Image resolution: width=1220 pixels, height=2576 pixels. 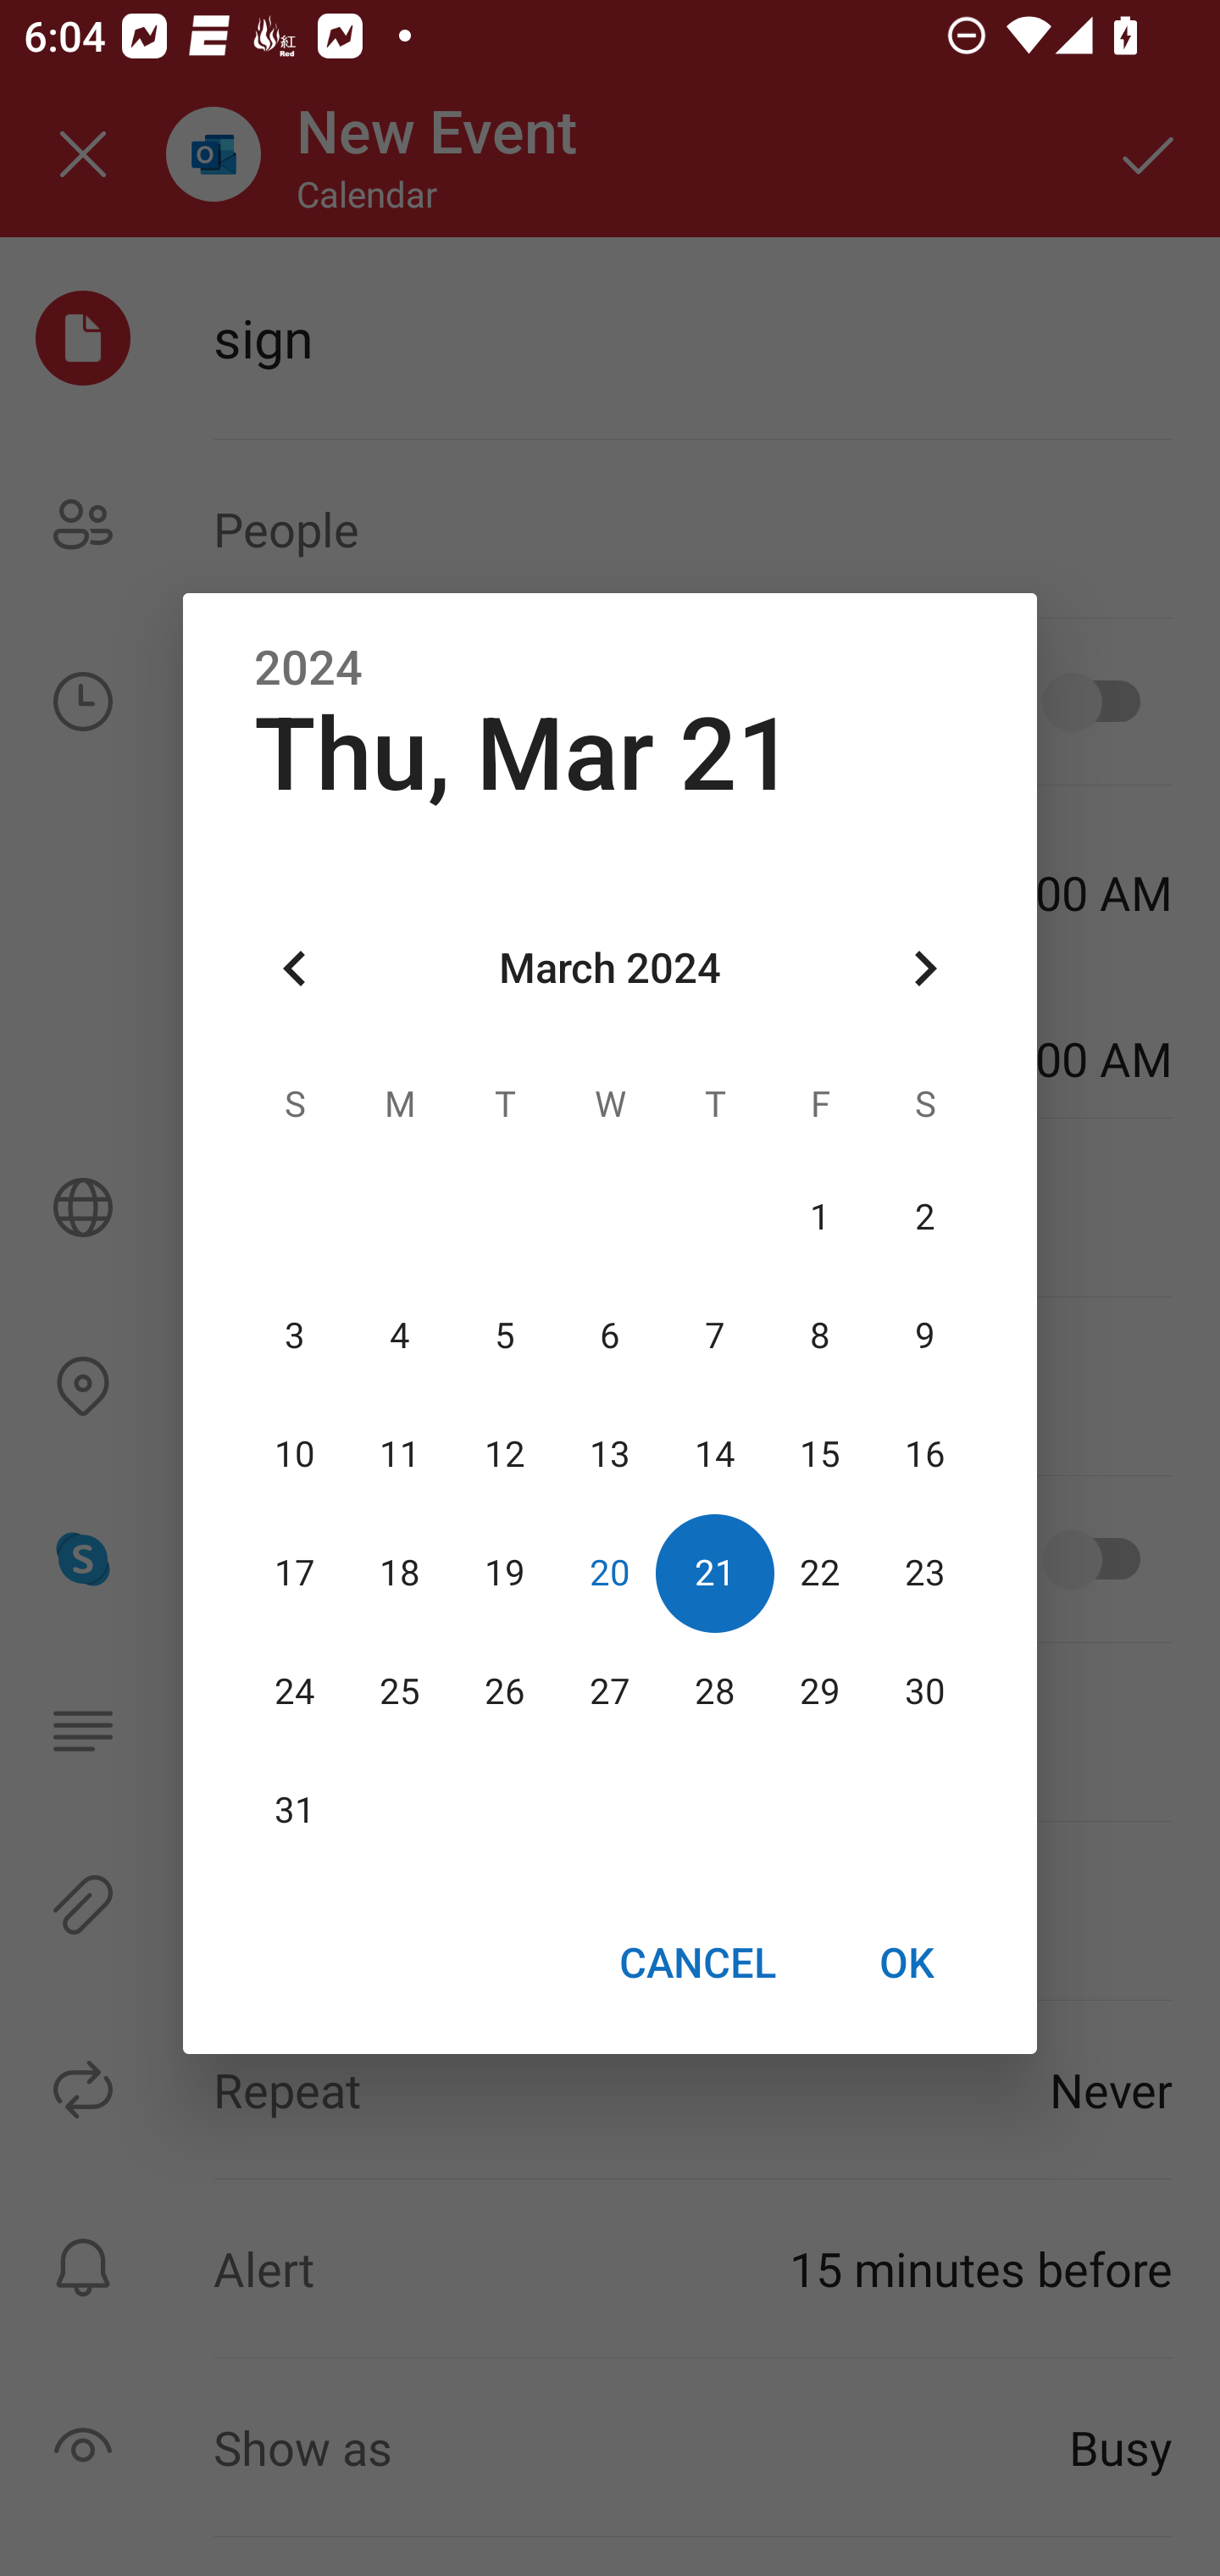 What do you see at coordinates (400, 1692) in the screenshot?
I see `25 25 March 2024` at bounding box center [400, 1692].